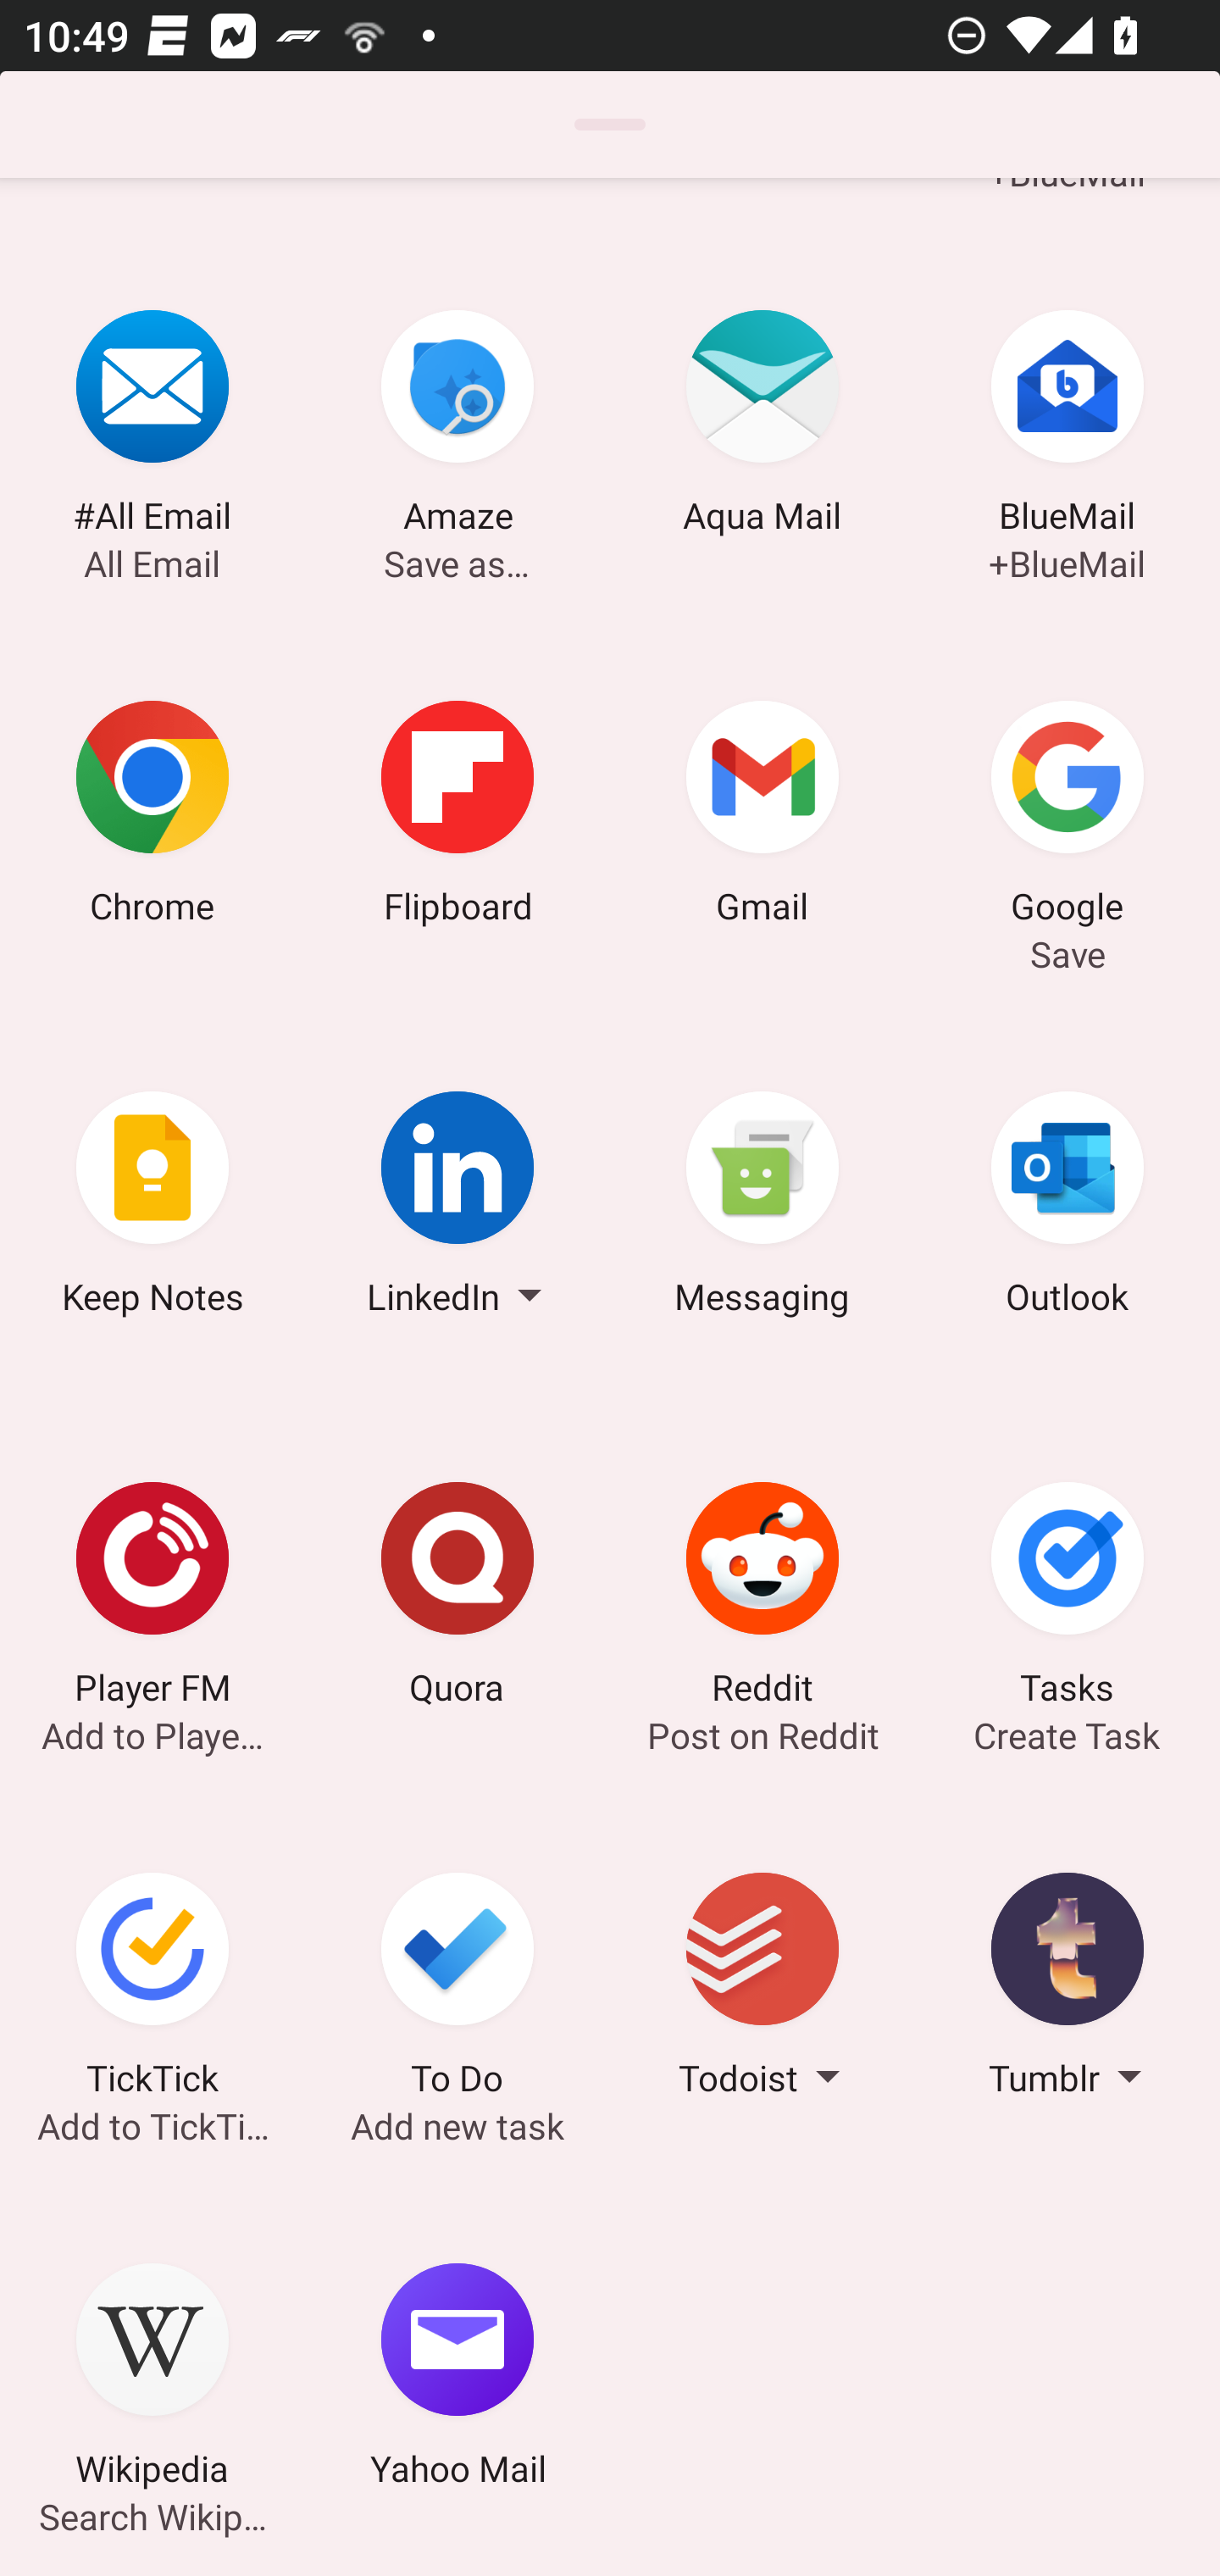  I want to click on Outlook, so click(1067, 1207).